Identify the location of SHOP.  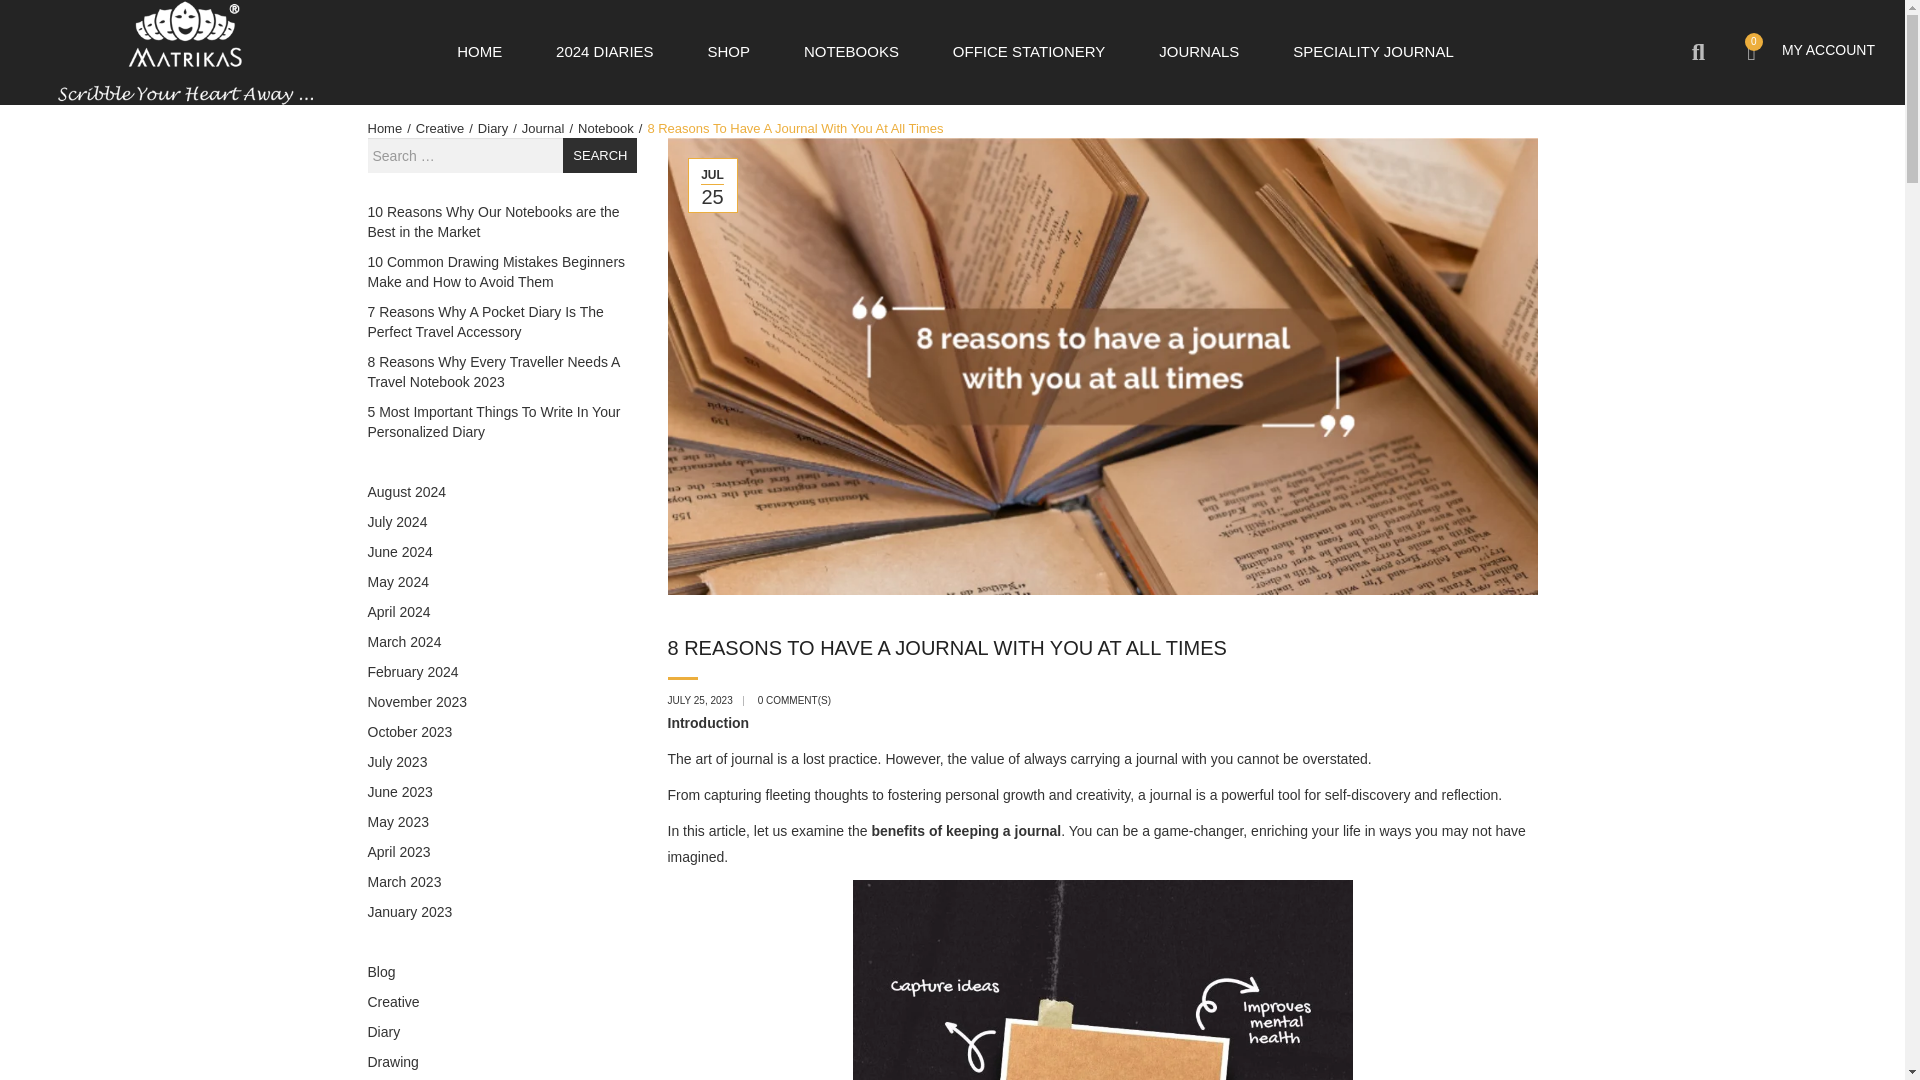
(729, 52).